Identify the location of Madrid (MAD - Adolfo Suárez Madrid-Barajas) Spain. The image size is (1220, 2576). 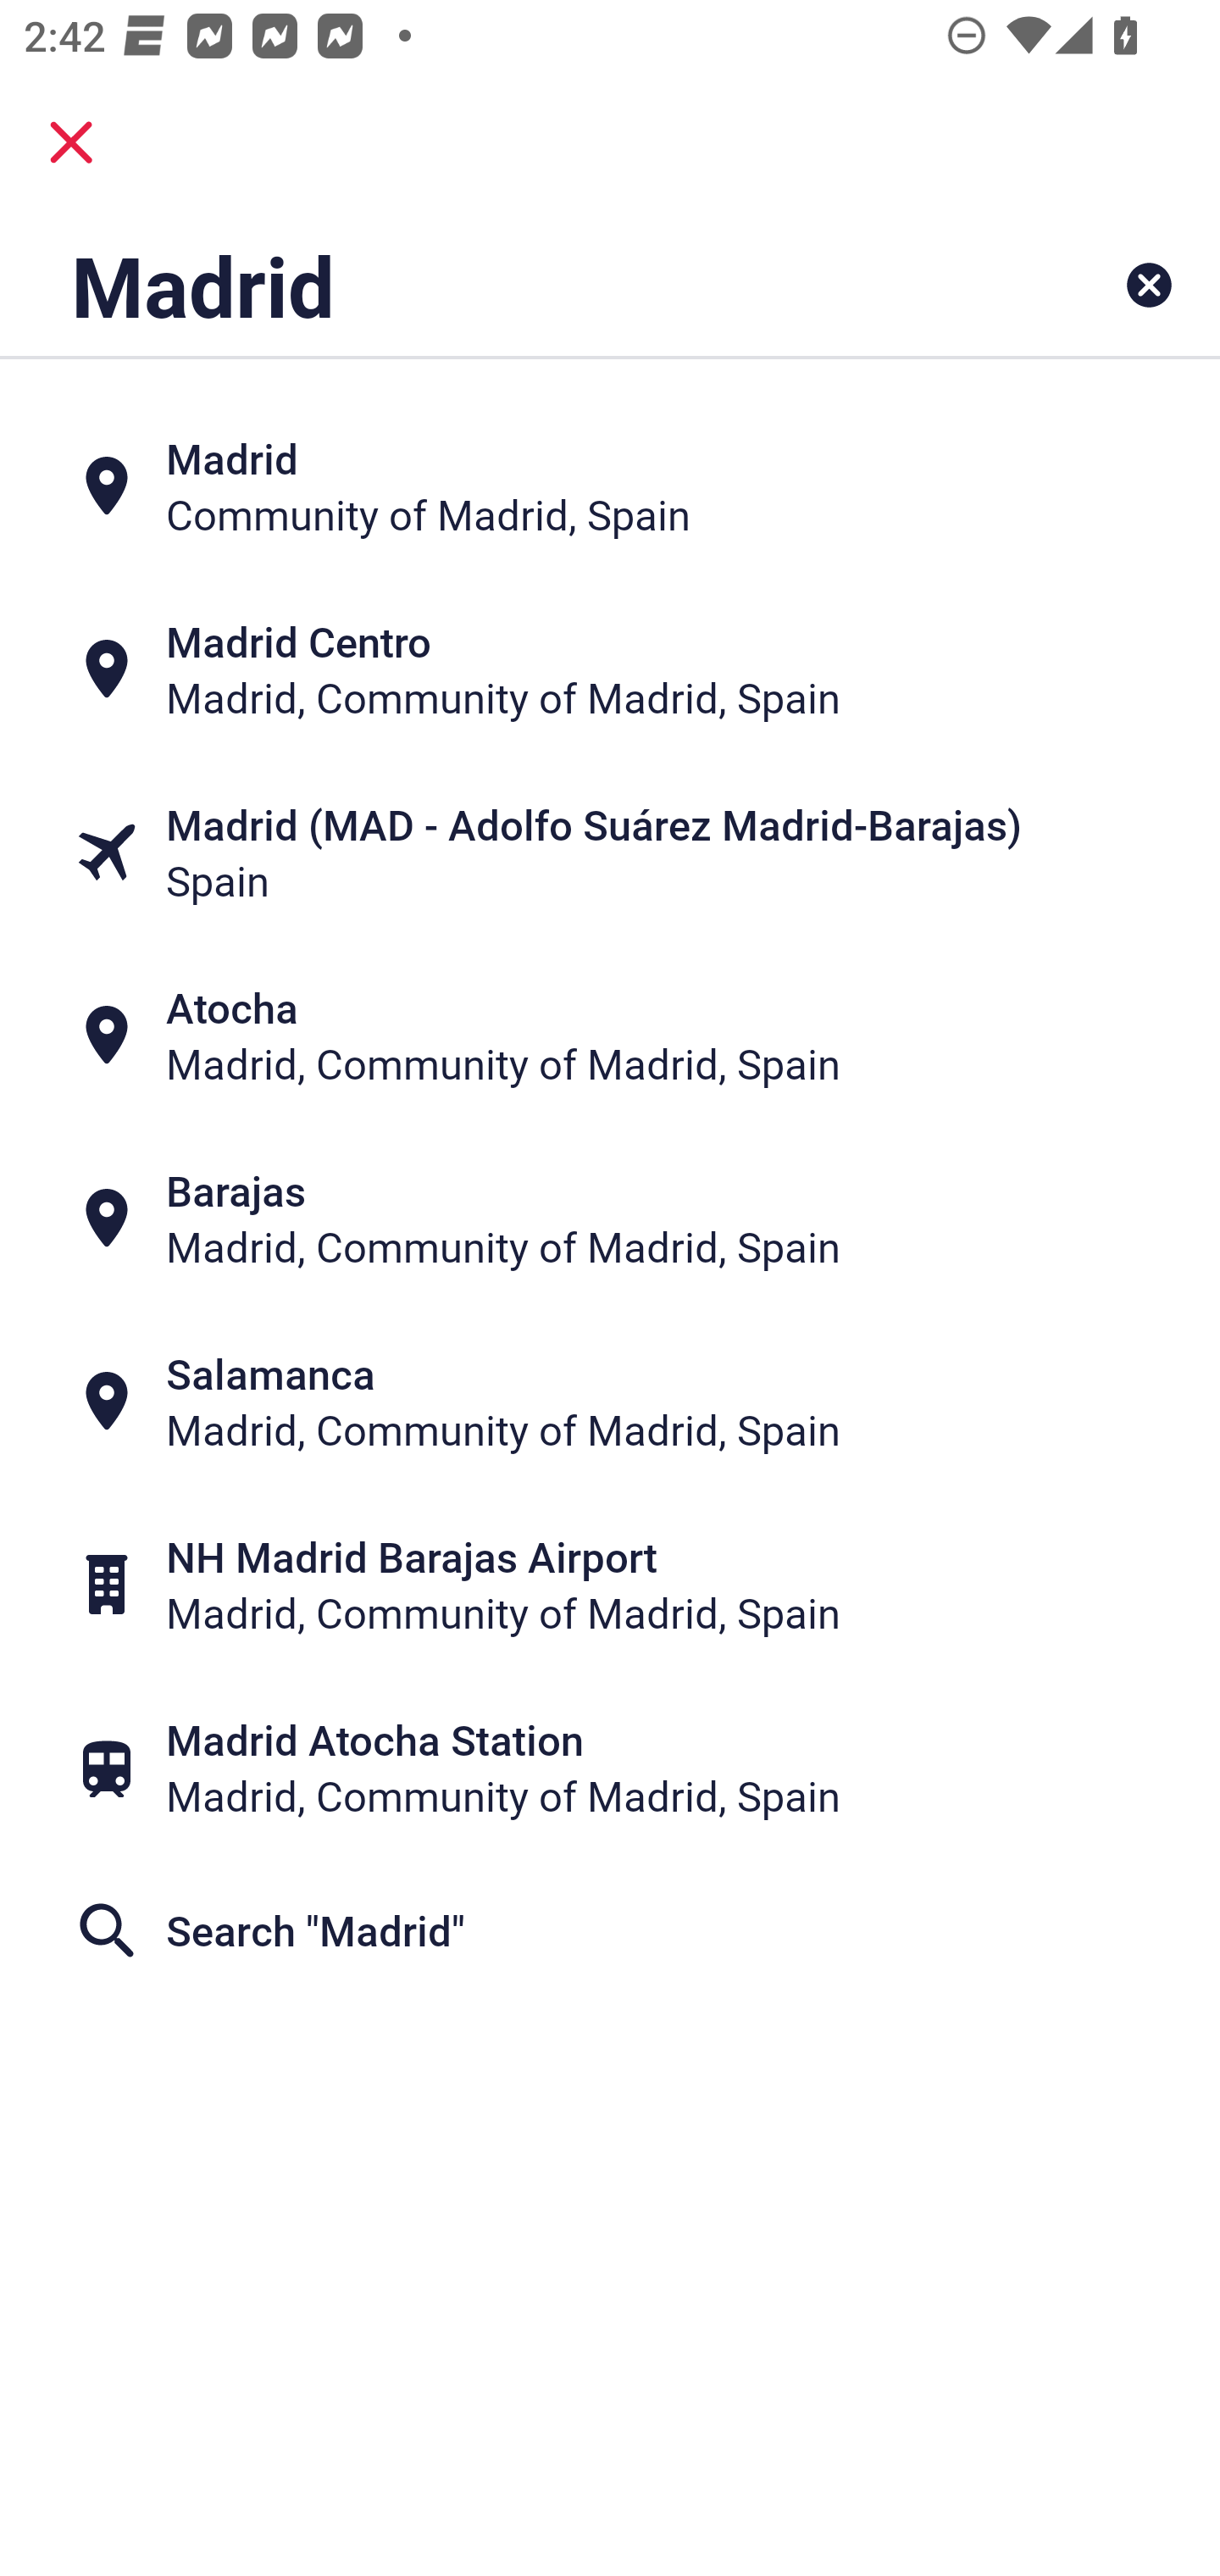
(610, 851).